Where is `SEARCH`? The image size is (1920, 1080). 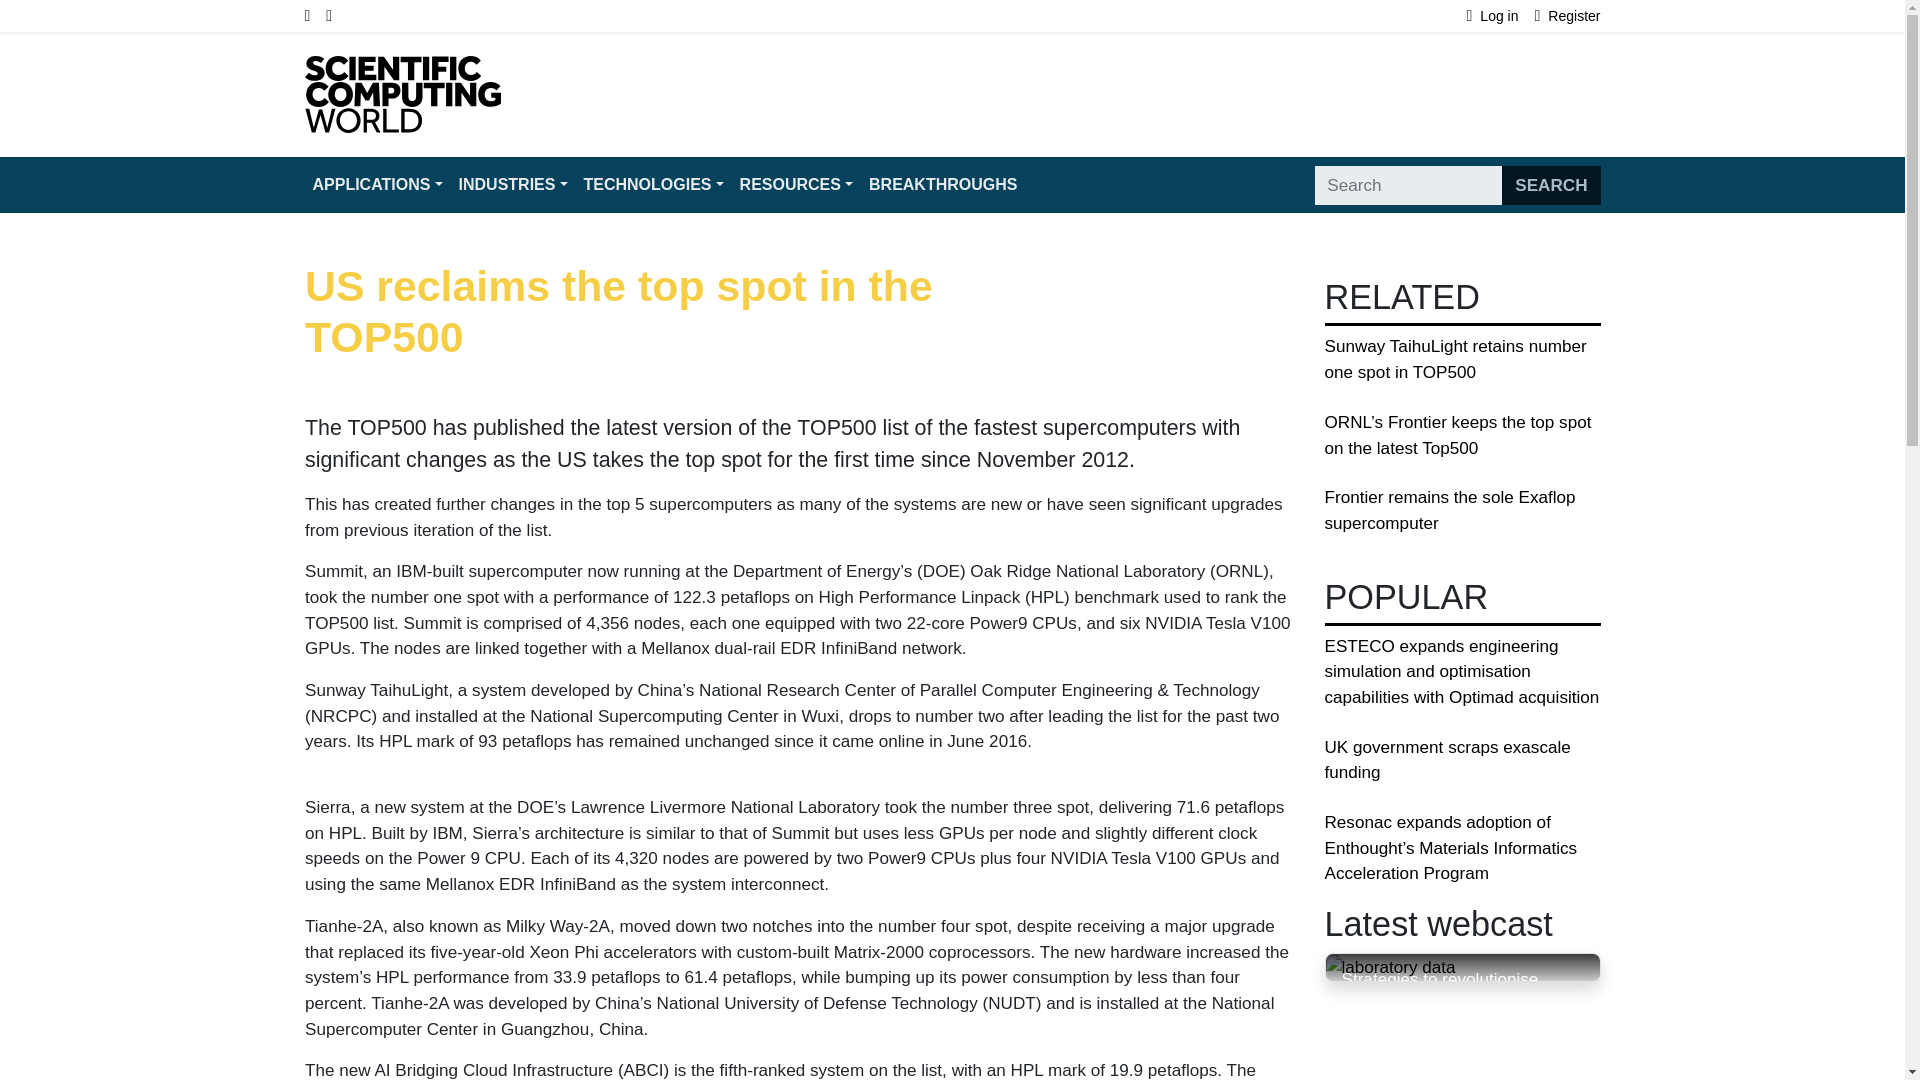
SEARCH is located at coordinates (1550, 186).